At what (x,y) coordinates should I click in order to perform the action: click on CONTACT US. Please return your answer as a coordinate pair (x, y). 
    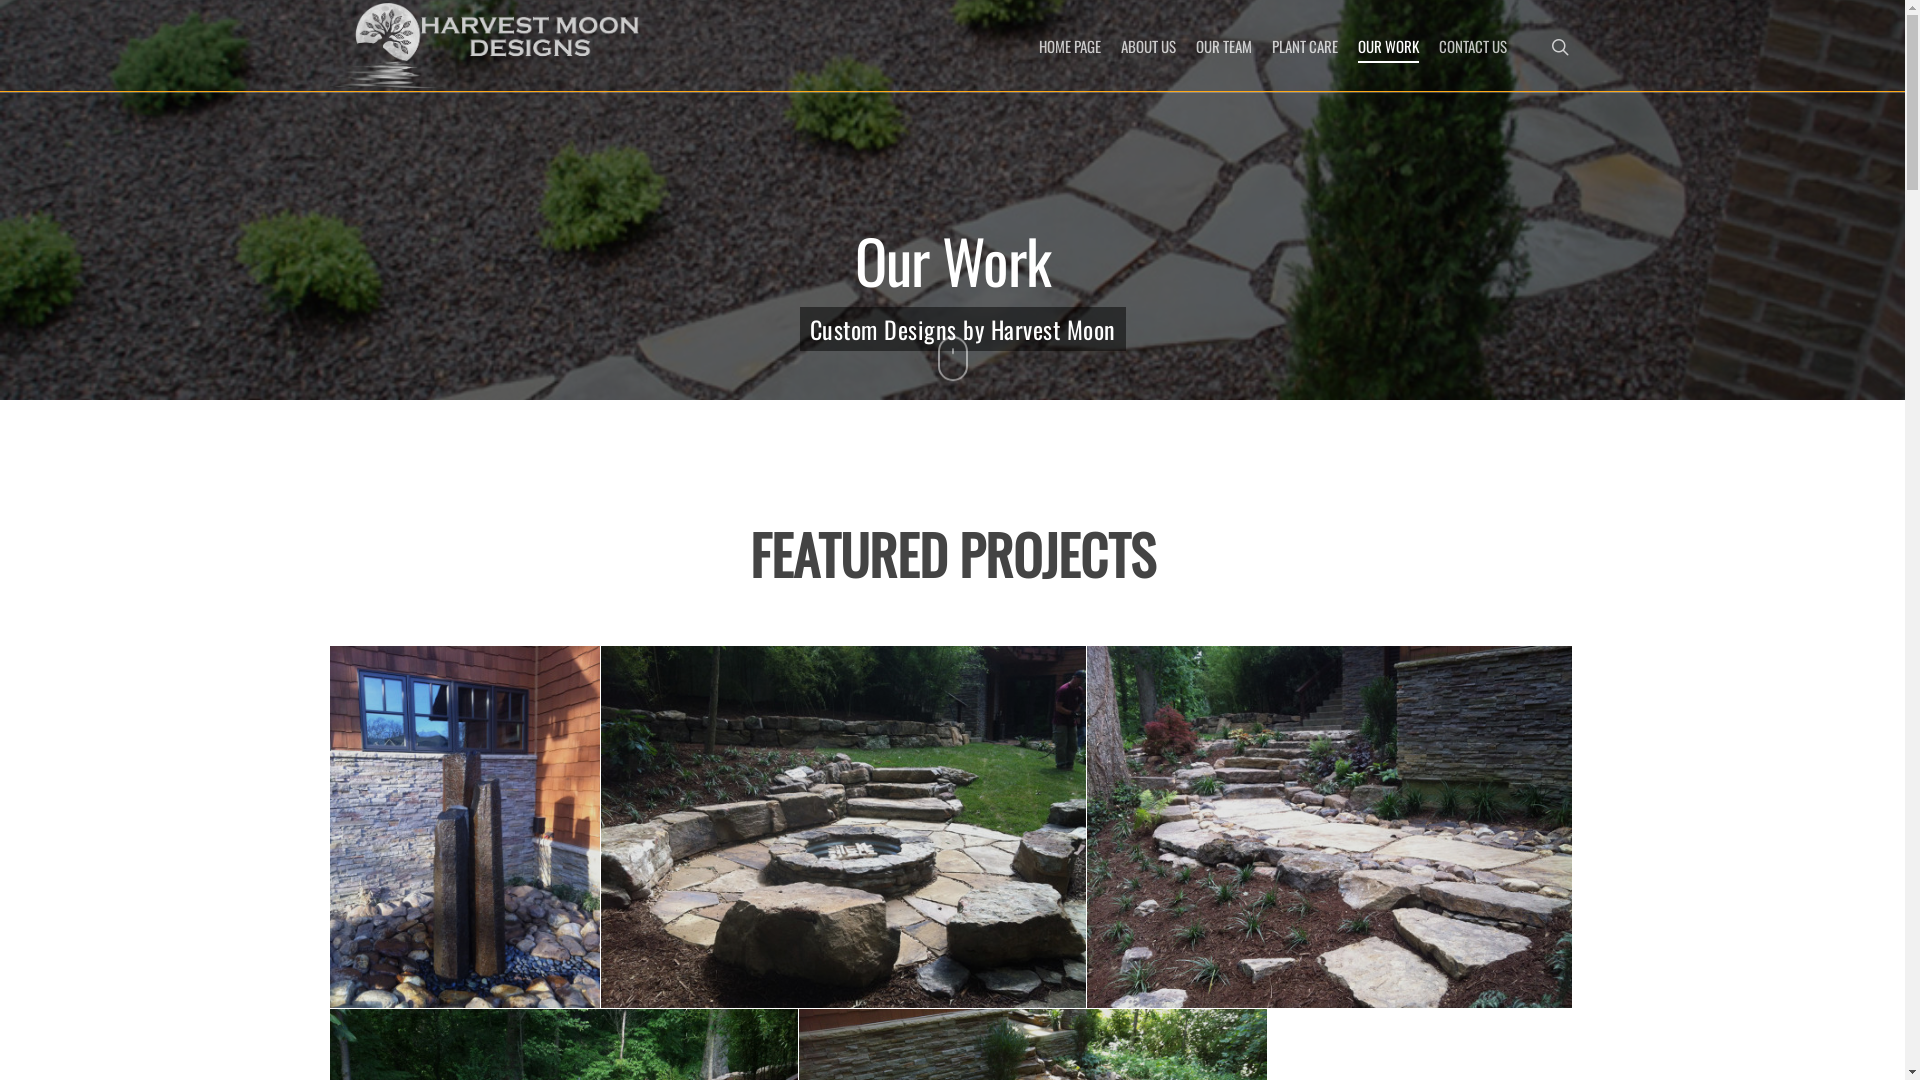
    Looking at the image, I should click on (1473, 46).